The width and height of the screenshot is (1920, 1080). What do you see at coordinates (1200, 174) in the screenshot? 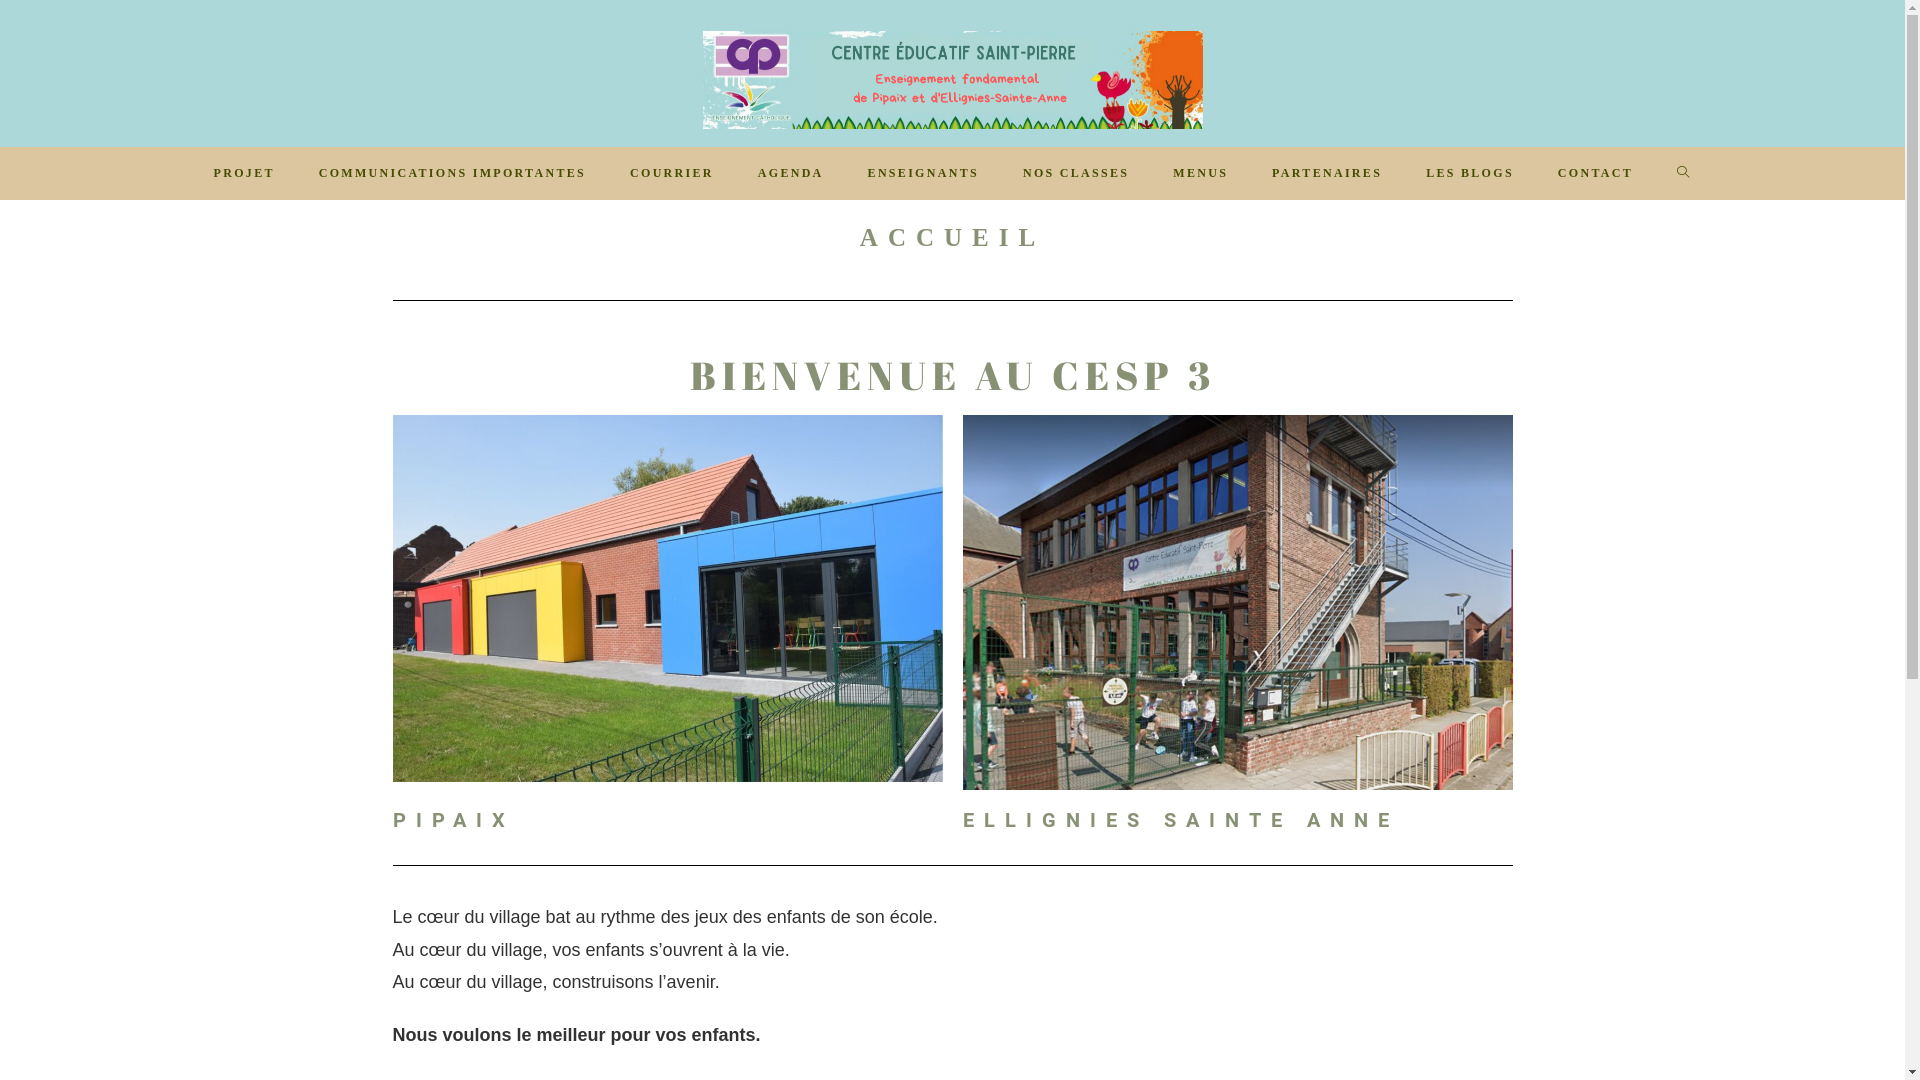
I see `MENUS` at bounding box center [1200, 174].